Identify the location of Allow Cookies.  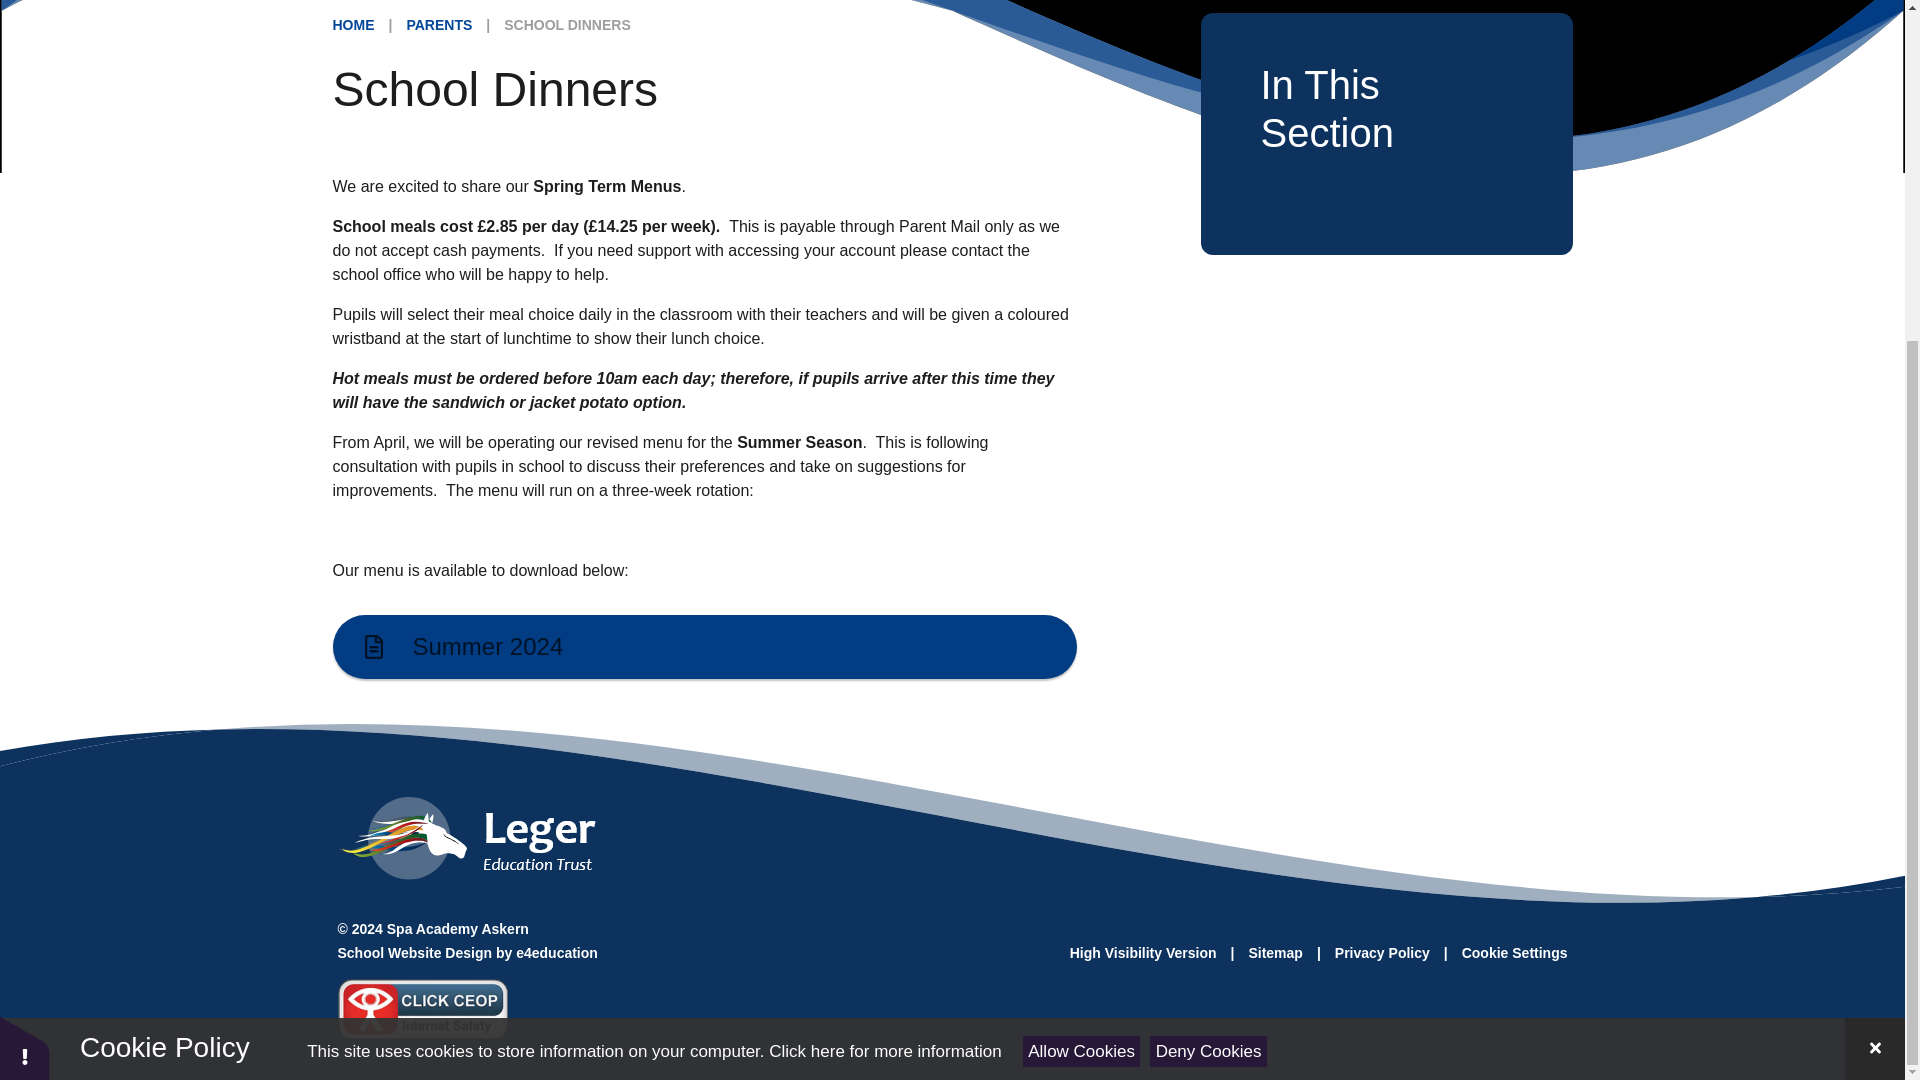
(1082, 564).